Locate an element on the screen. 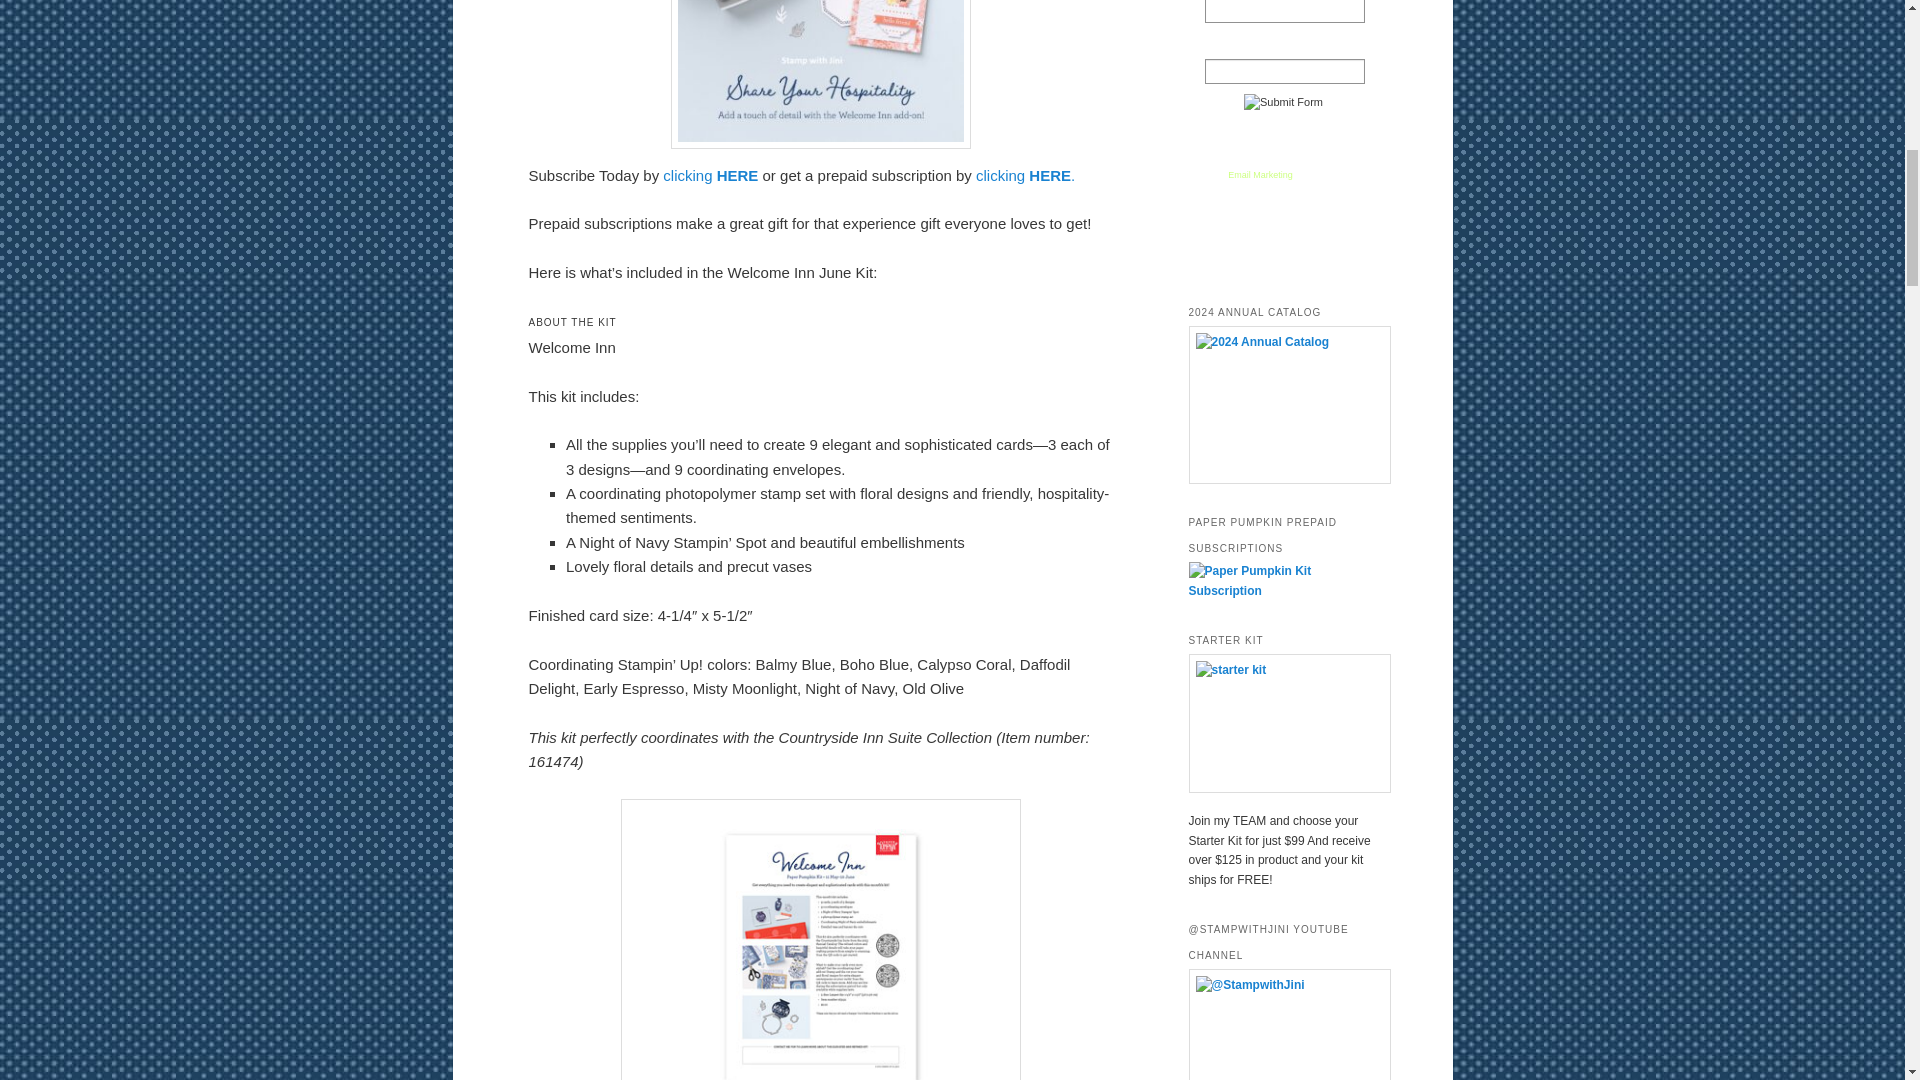 Image resolution: width=1920 pixels, height=1080 pixels. 2024 Annual Catalog  is located at coordinates (1282, 404).